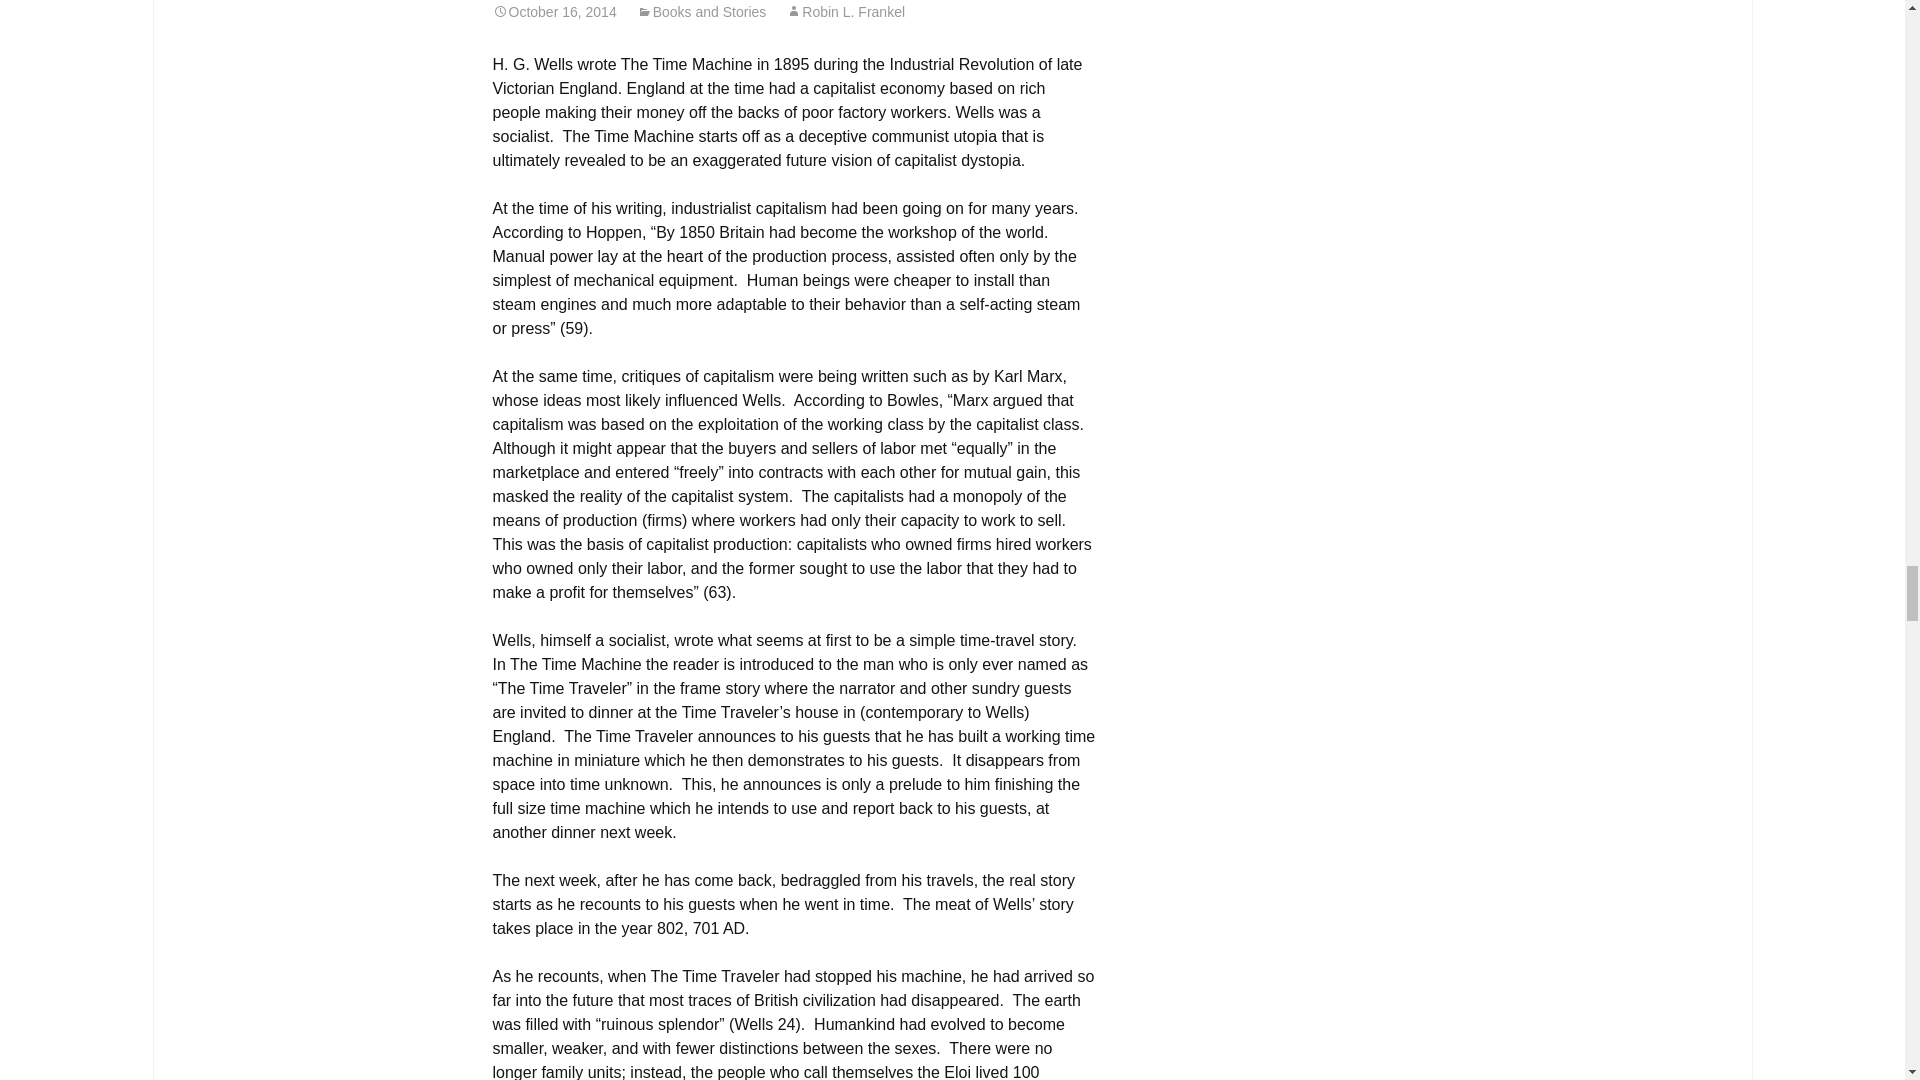 This screenshot has width=1920, height=1080. What do you see at coordinates (844, 12) in the screenshot?
I see `Robin L. Frankel` at bounding box center [844, 12].